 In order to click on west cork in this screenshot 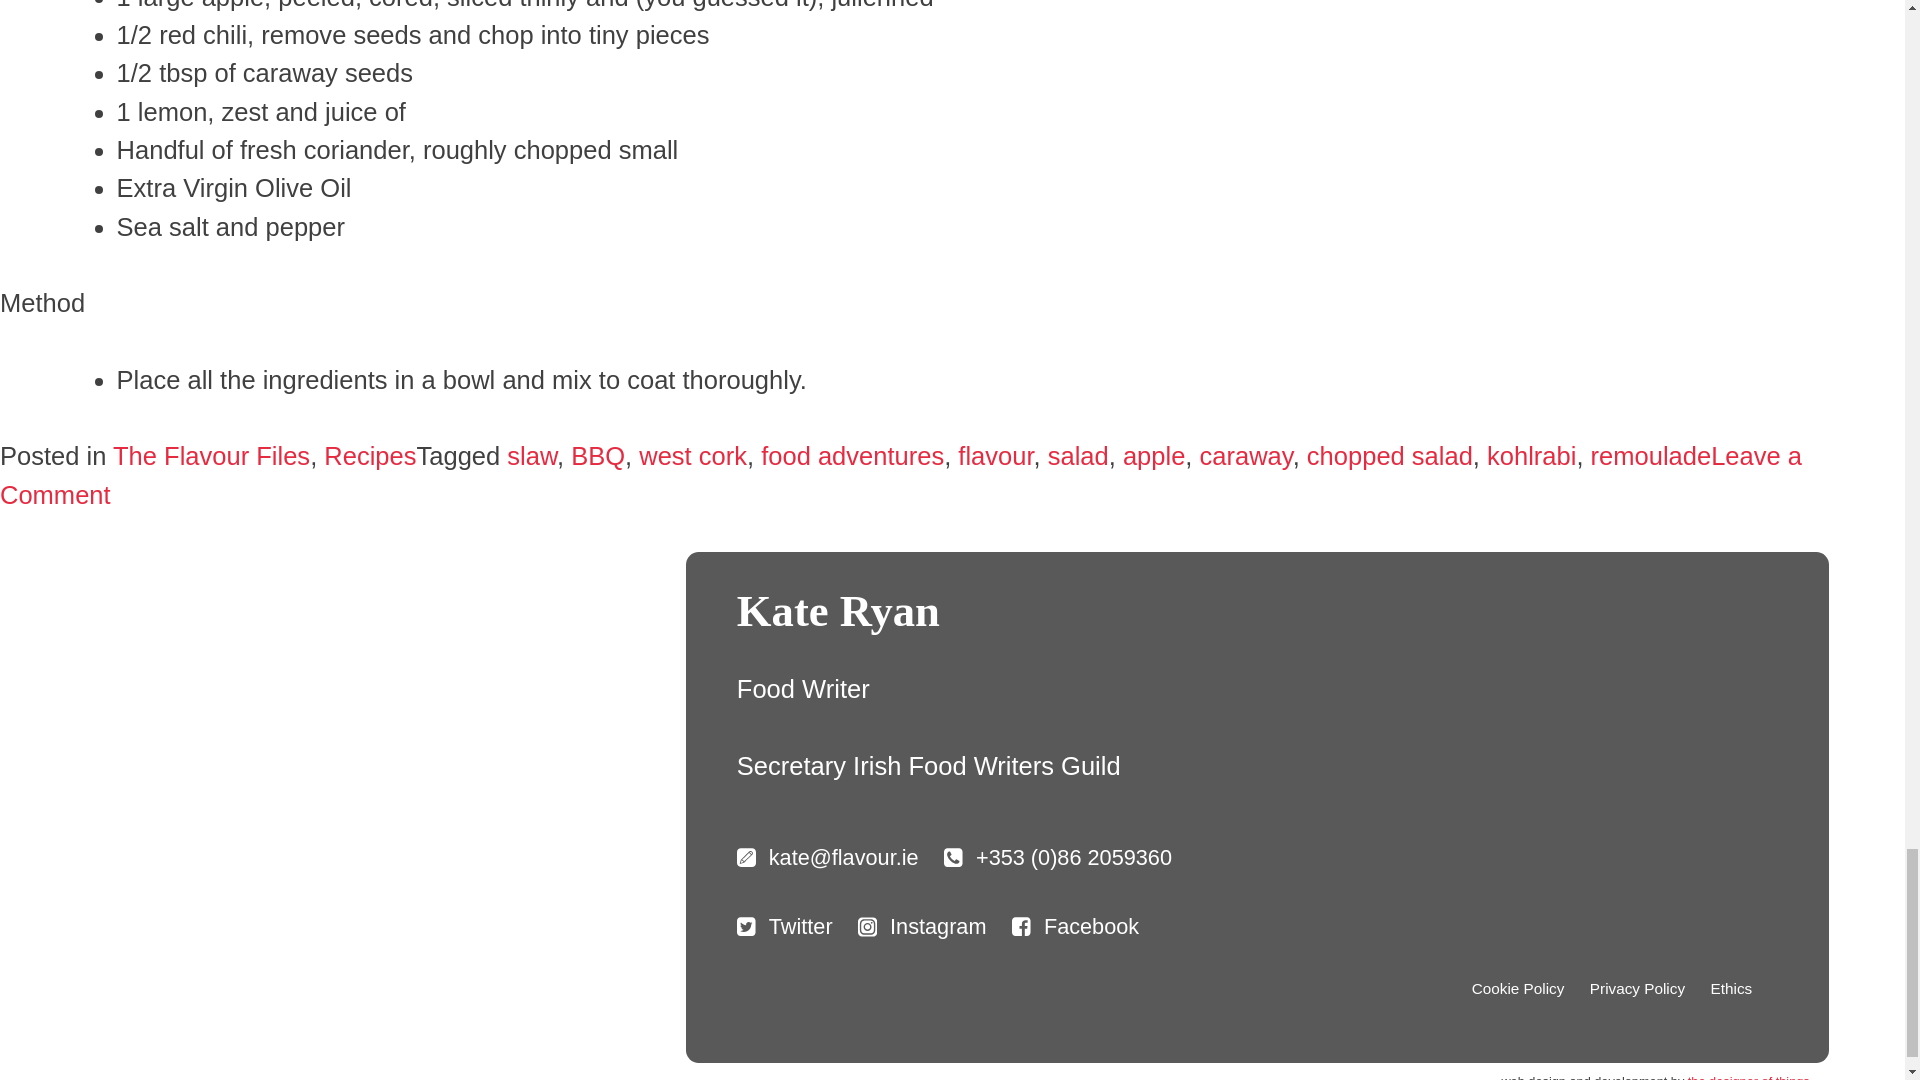, I will do `click(692, 455)`.